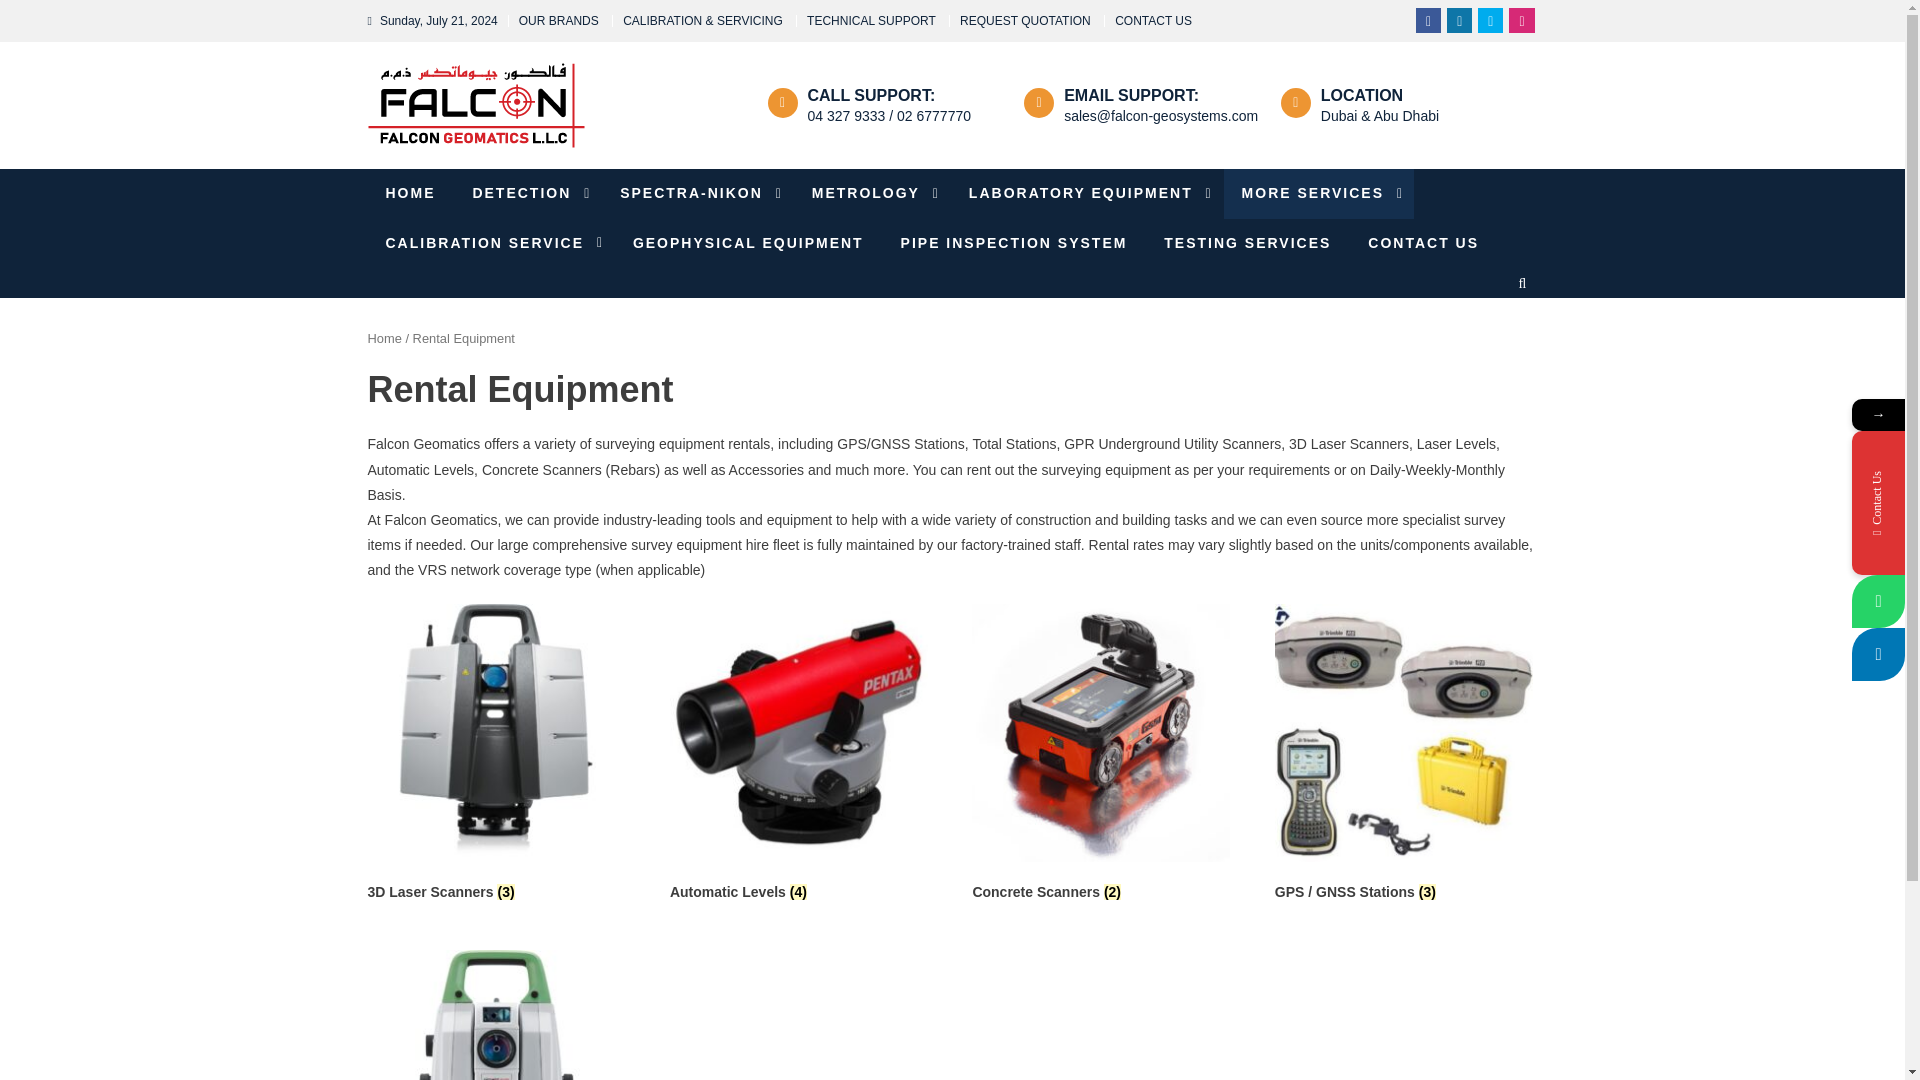  I want to click on REQUEST QUOTATION, so click(1025, 21).